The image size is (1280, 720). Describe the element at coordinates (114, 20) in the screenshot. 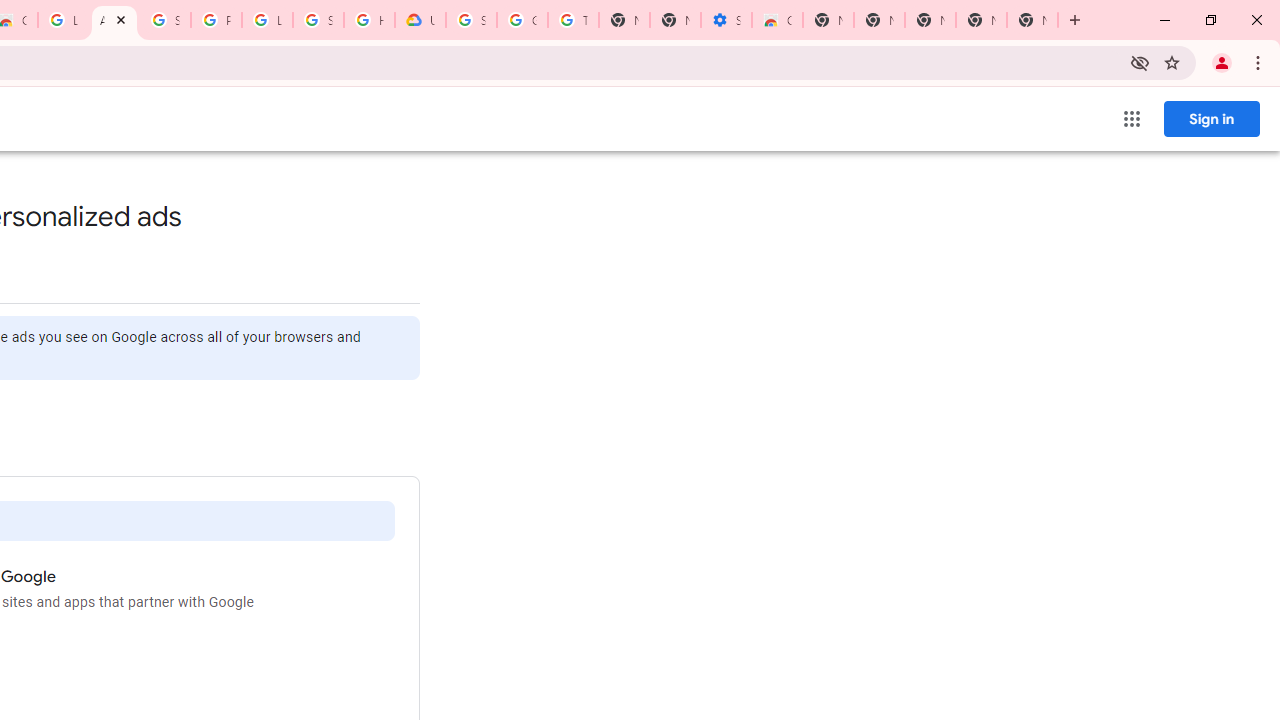

I see `Ad Settings` at that location.